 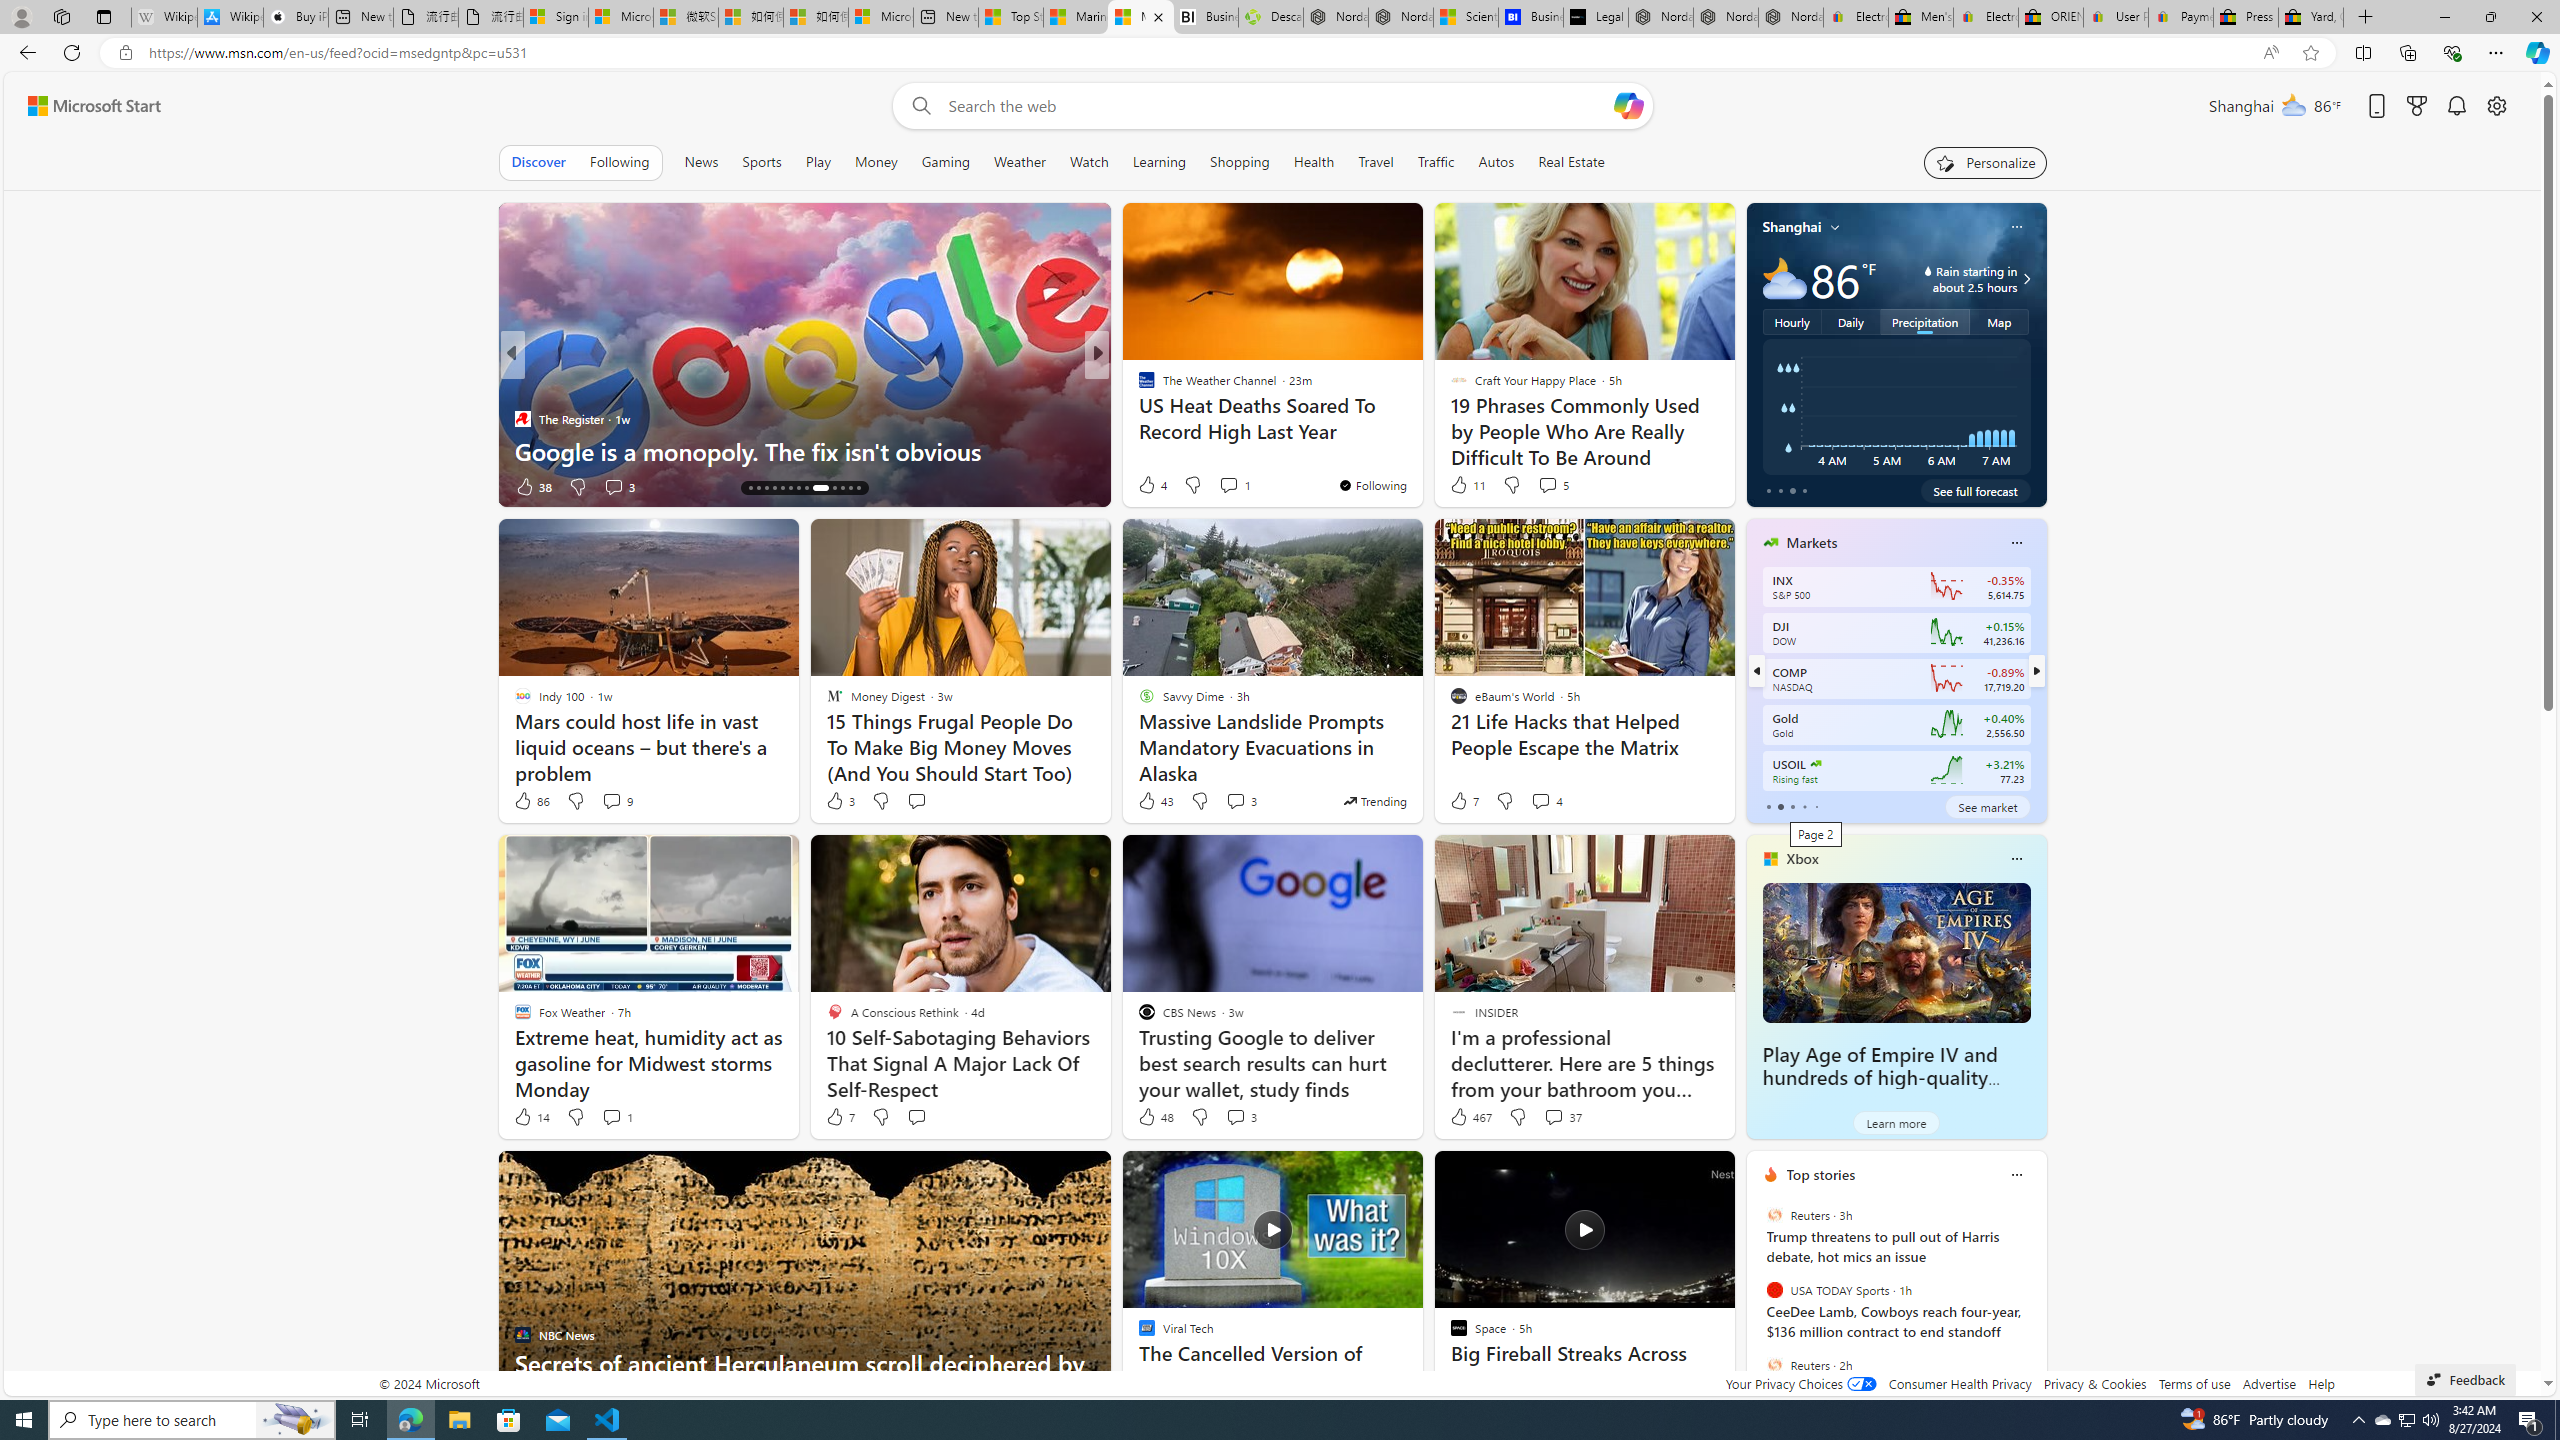 I want to click on previous, so click(x=1756, y=1303).